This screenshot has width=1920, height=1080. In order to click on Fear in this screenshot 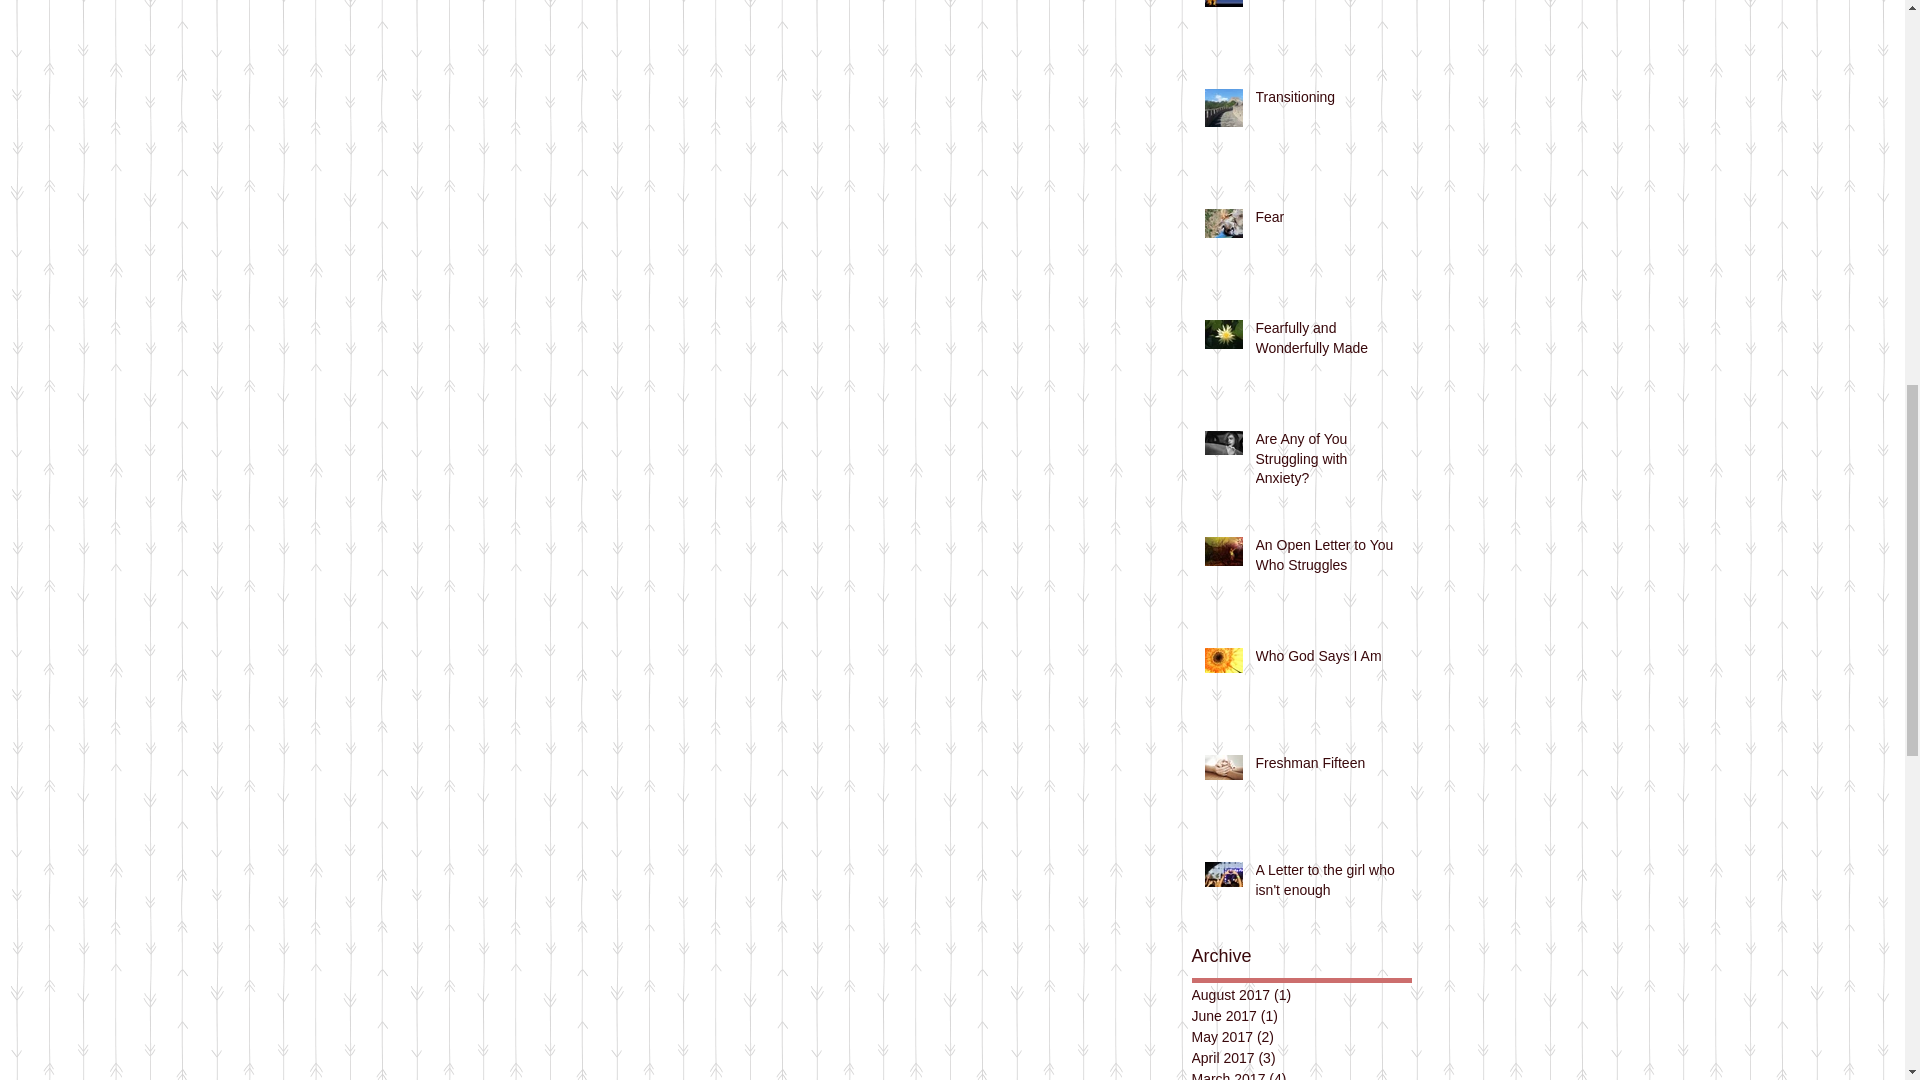, I will do `click(1327, 222)`.